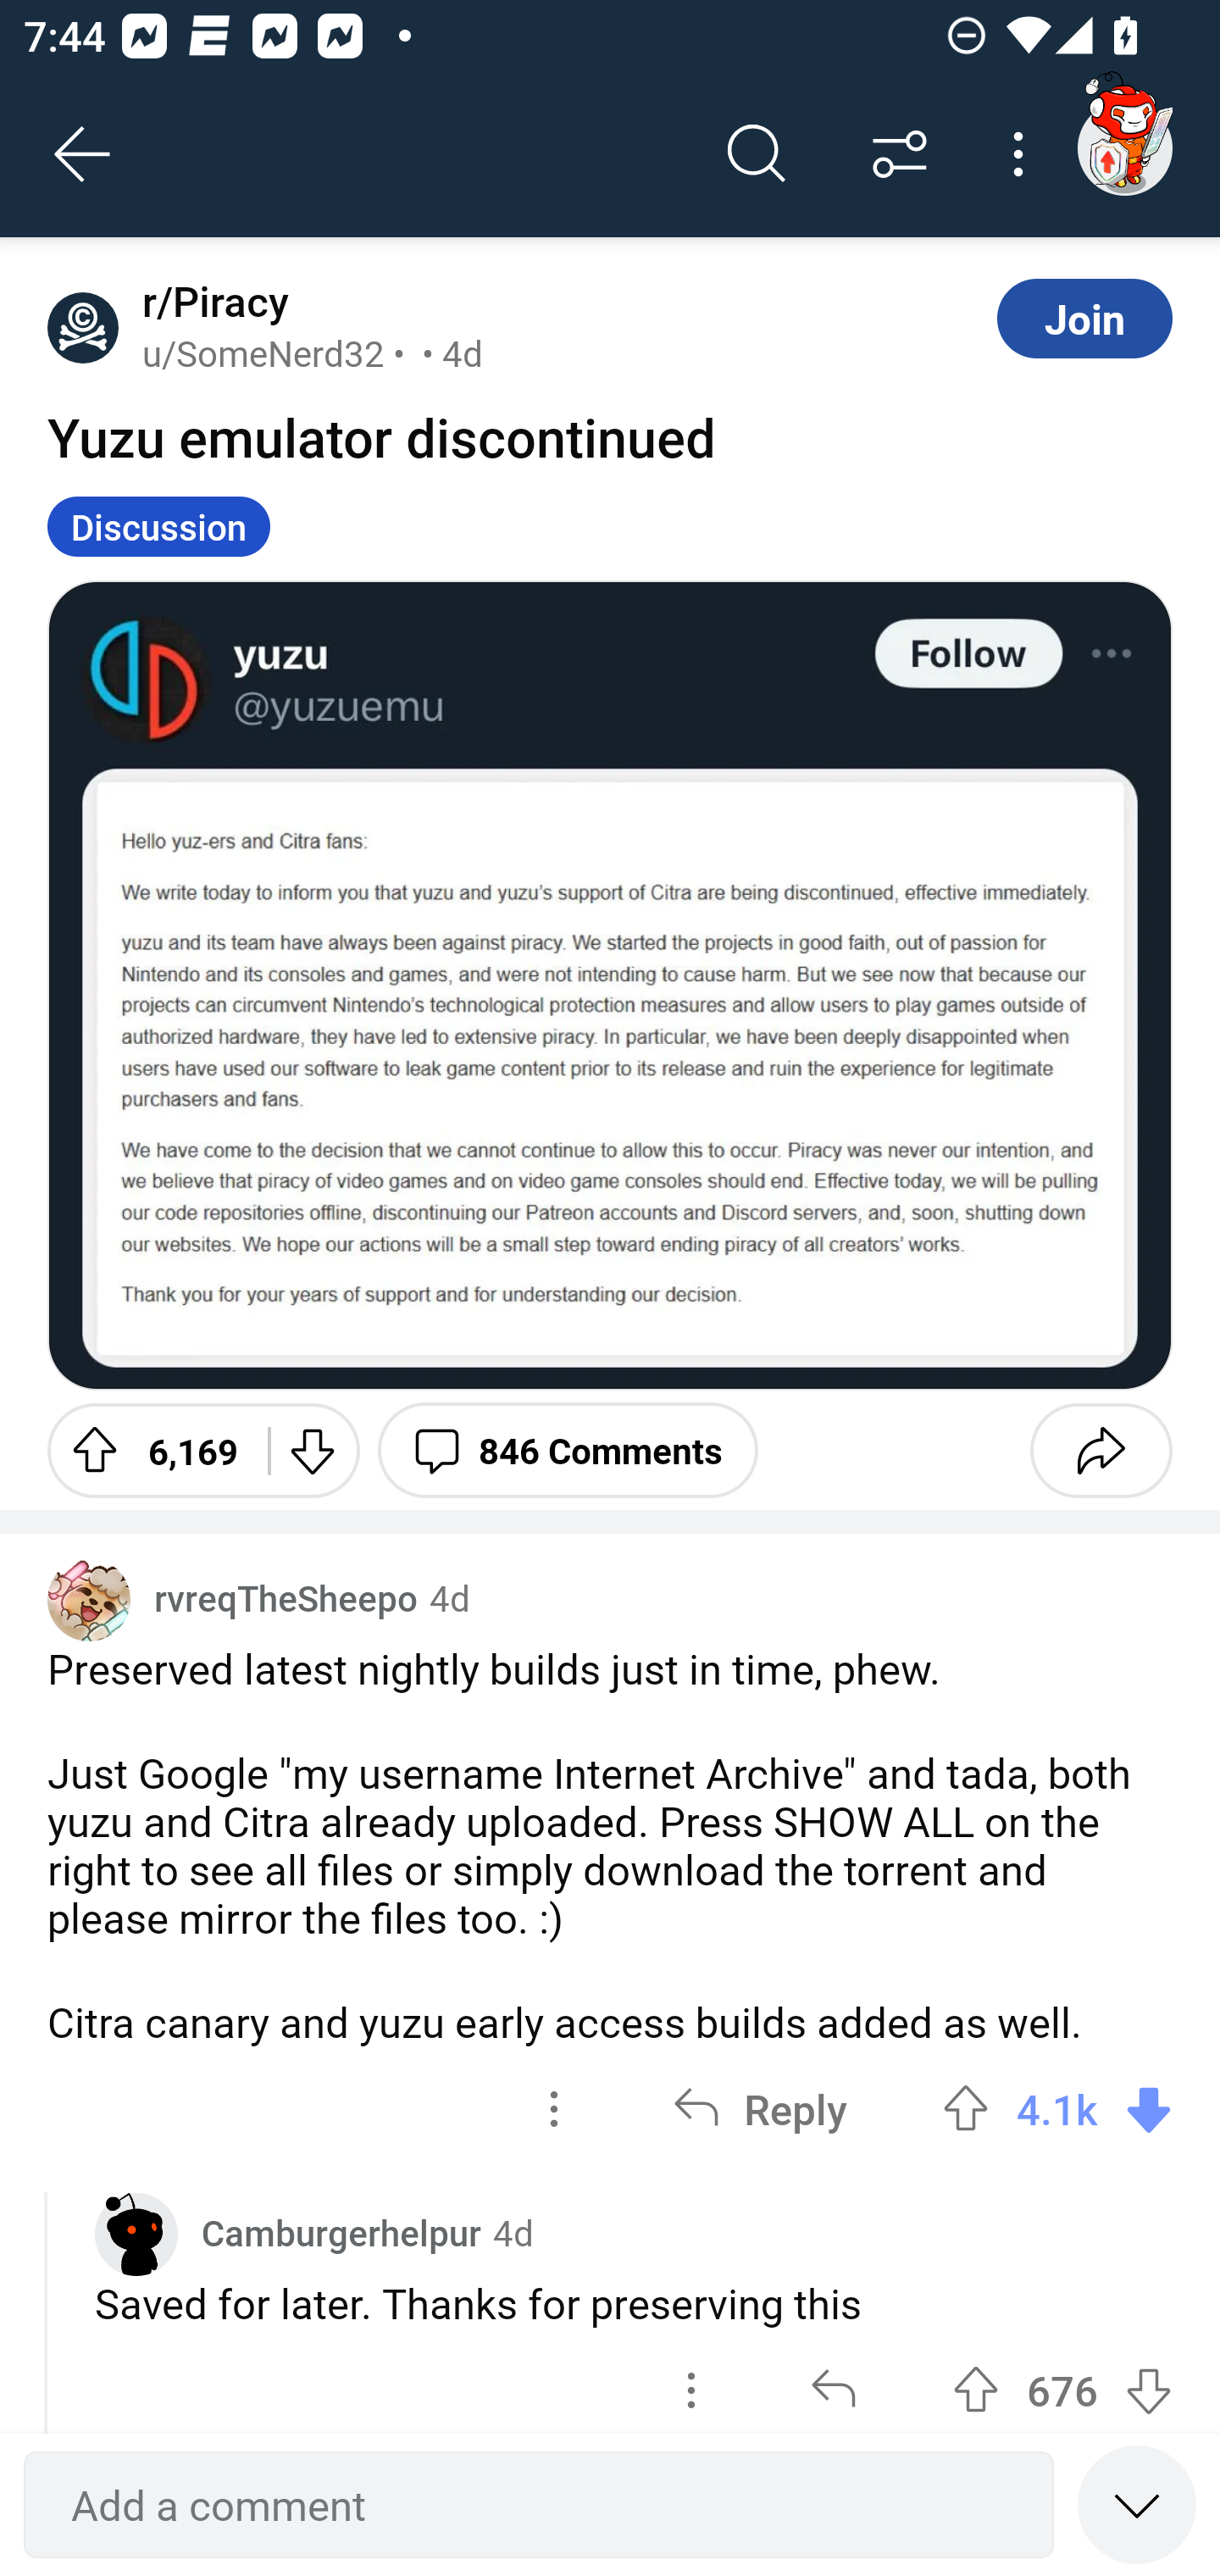 This screenshot has width=1220, height=2576. I want to click on Share, so click(1101, 1450).